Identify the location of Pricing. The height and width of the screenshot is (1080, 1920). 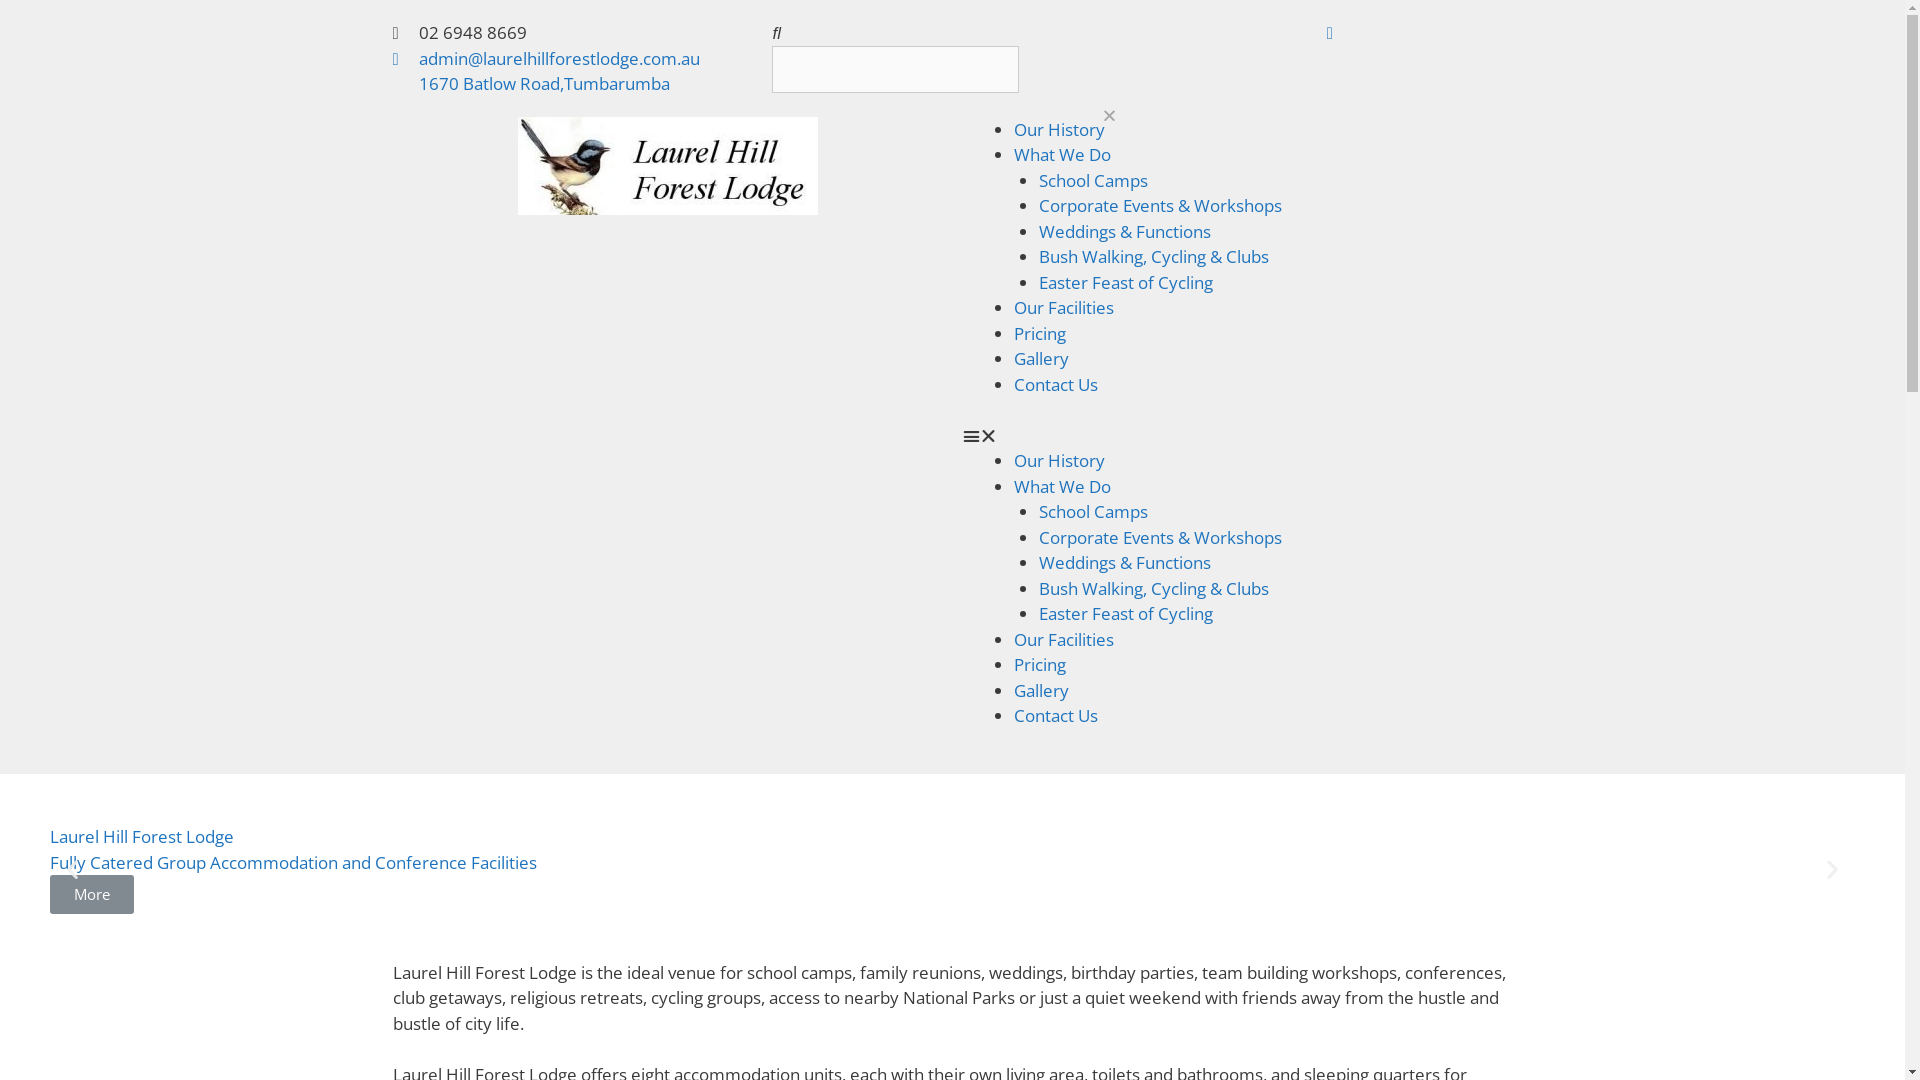
(1040, 664).